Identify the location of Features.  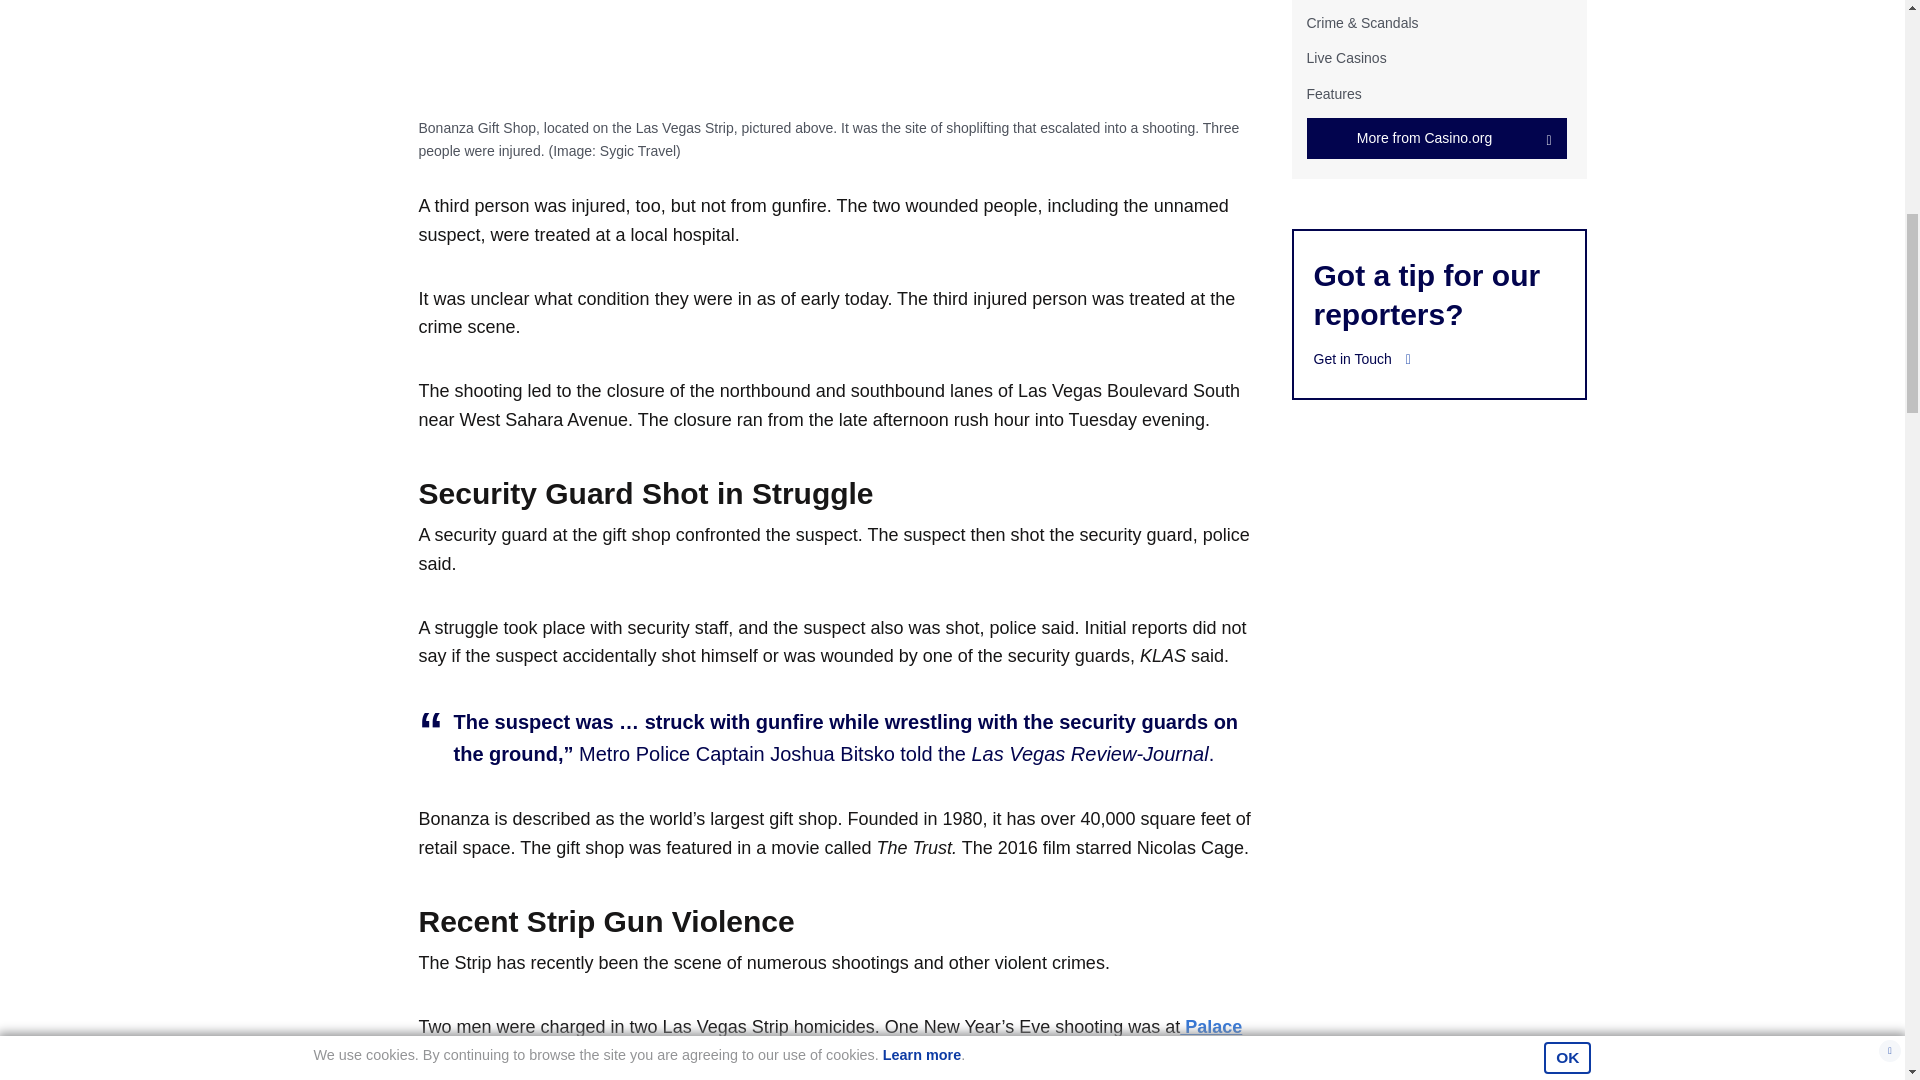
(1333, 94).